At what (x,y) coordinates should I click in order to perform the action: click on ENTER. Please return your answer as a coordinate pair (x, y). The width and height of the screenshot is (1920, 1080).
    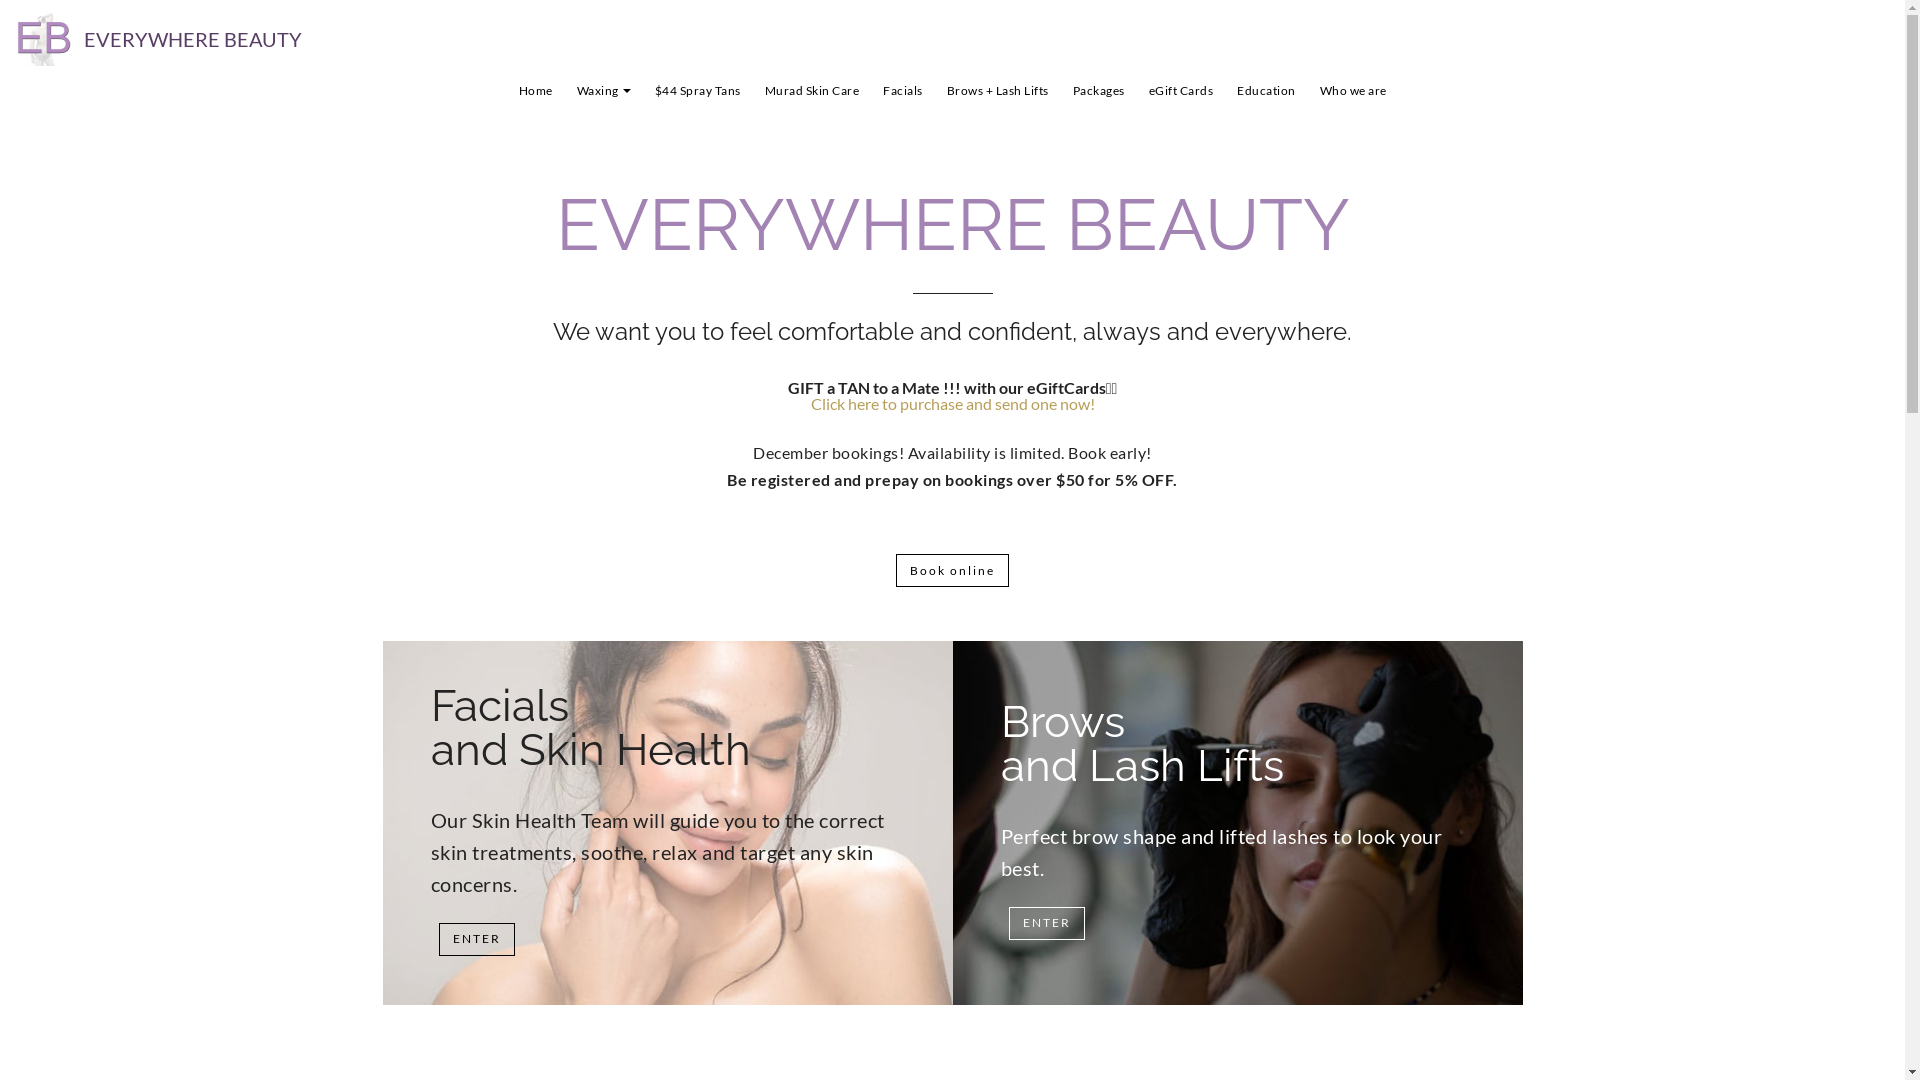
    Looking at the image, I should click on (1047, 924).